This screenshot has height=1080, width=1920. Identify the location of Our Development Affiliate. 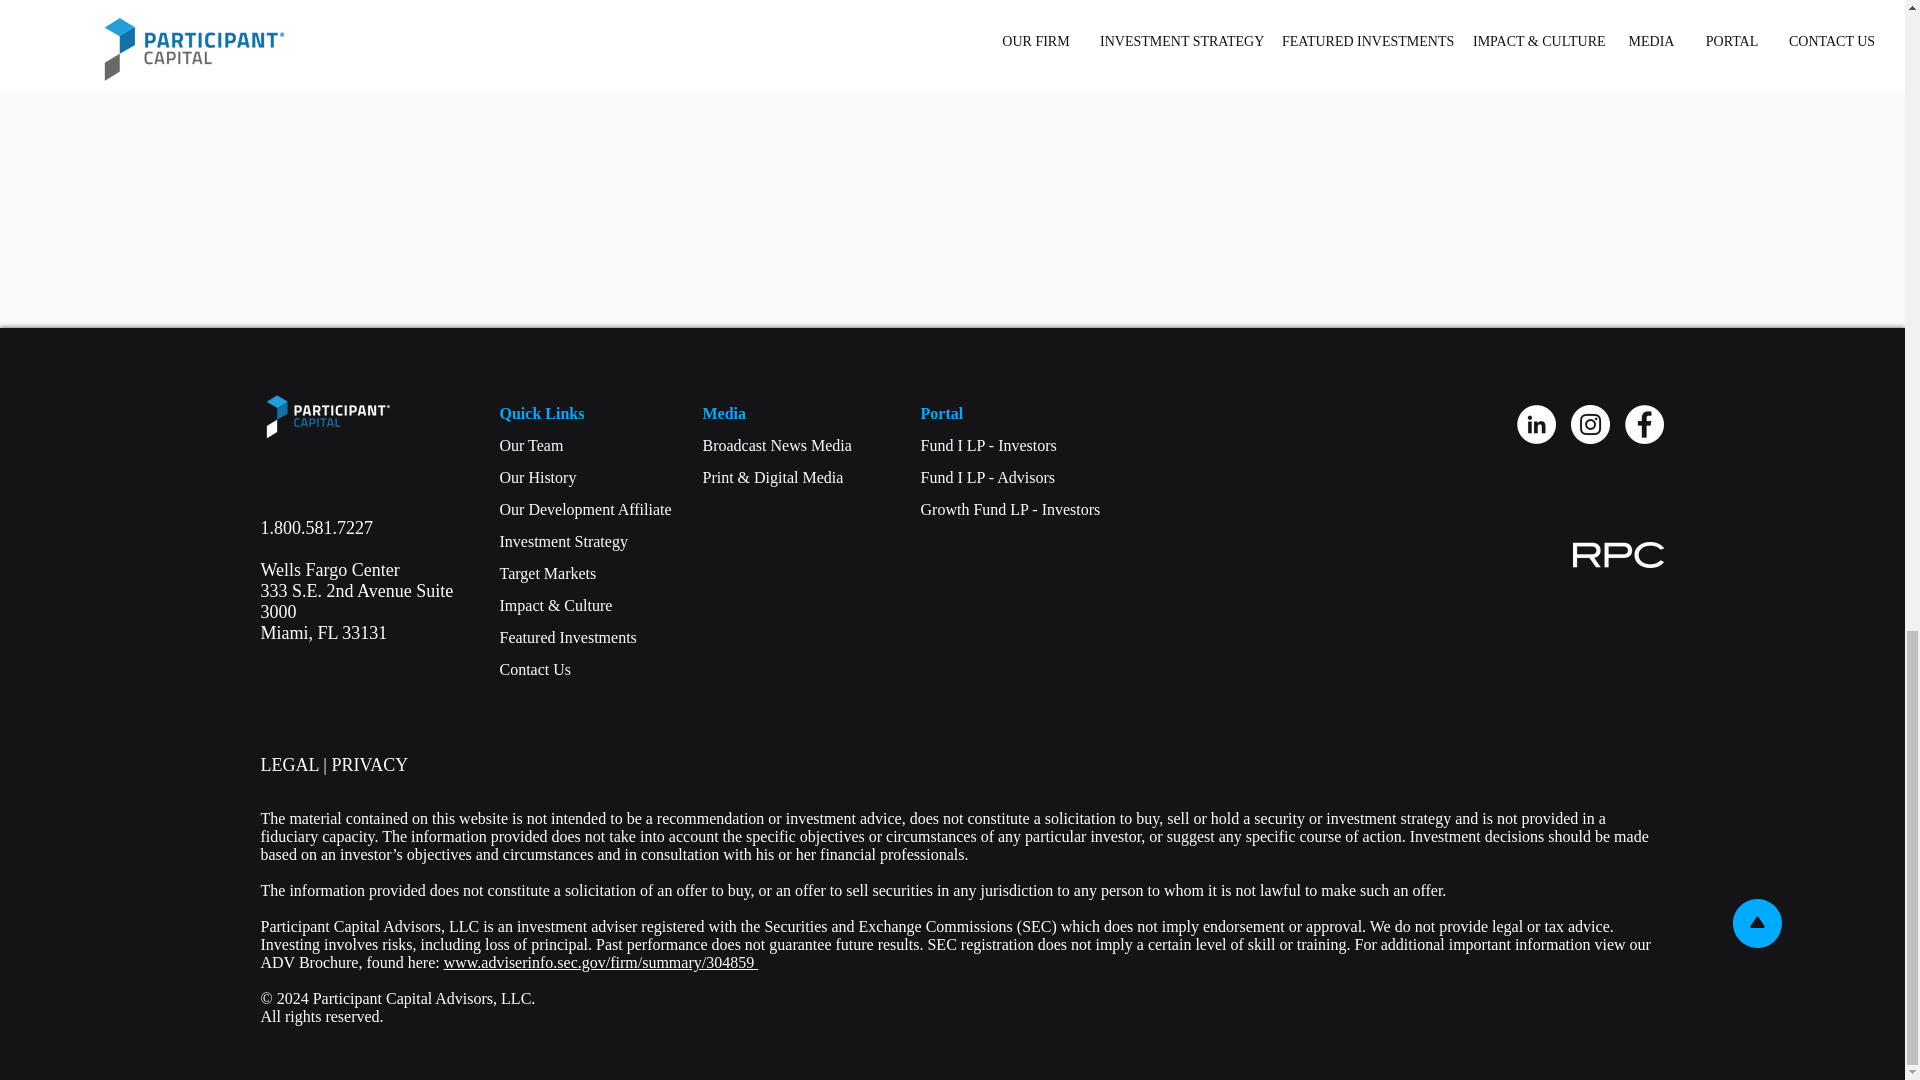
(586, 510).